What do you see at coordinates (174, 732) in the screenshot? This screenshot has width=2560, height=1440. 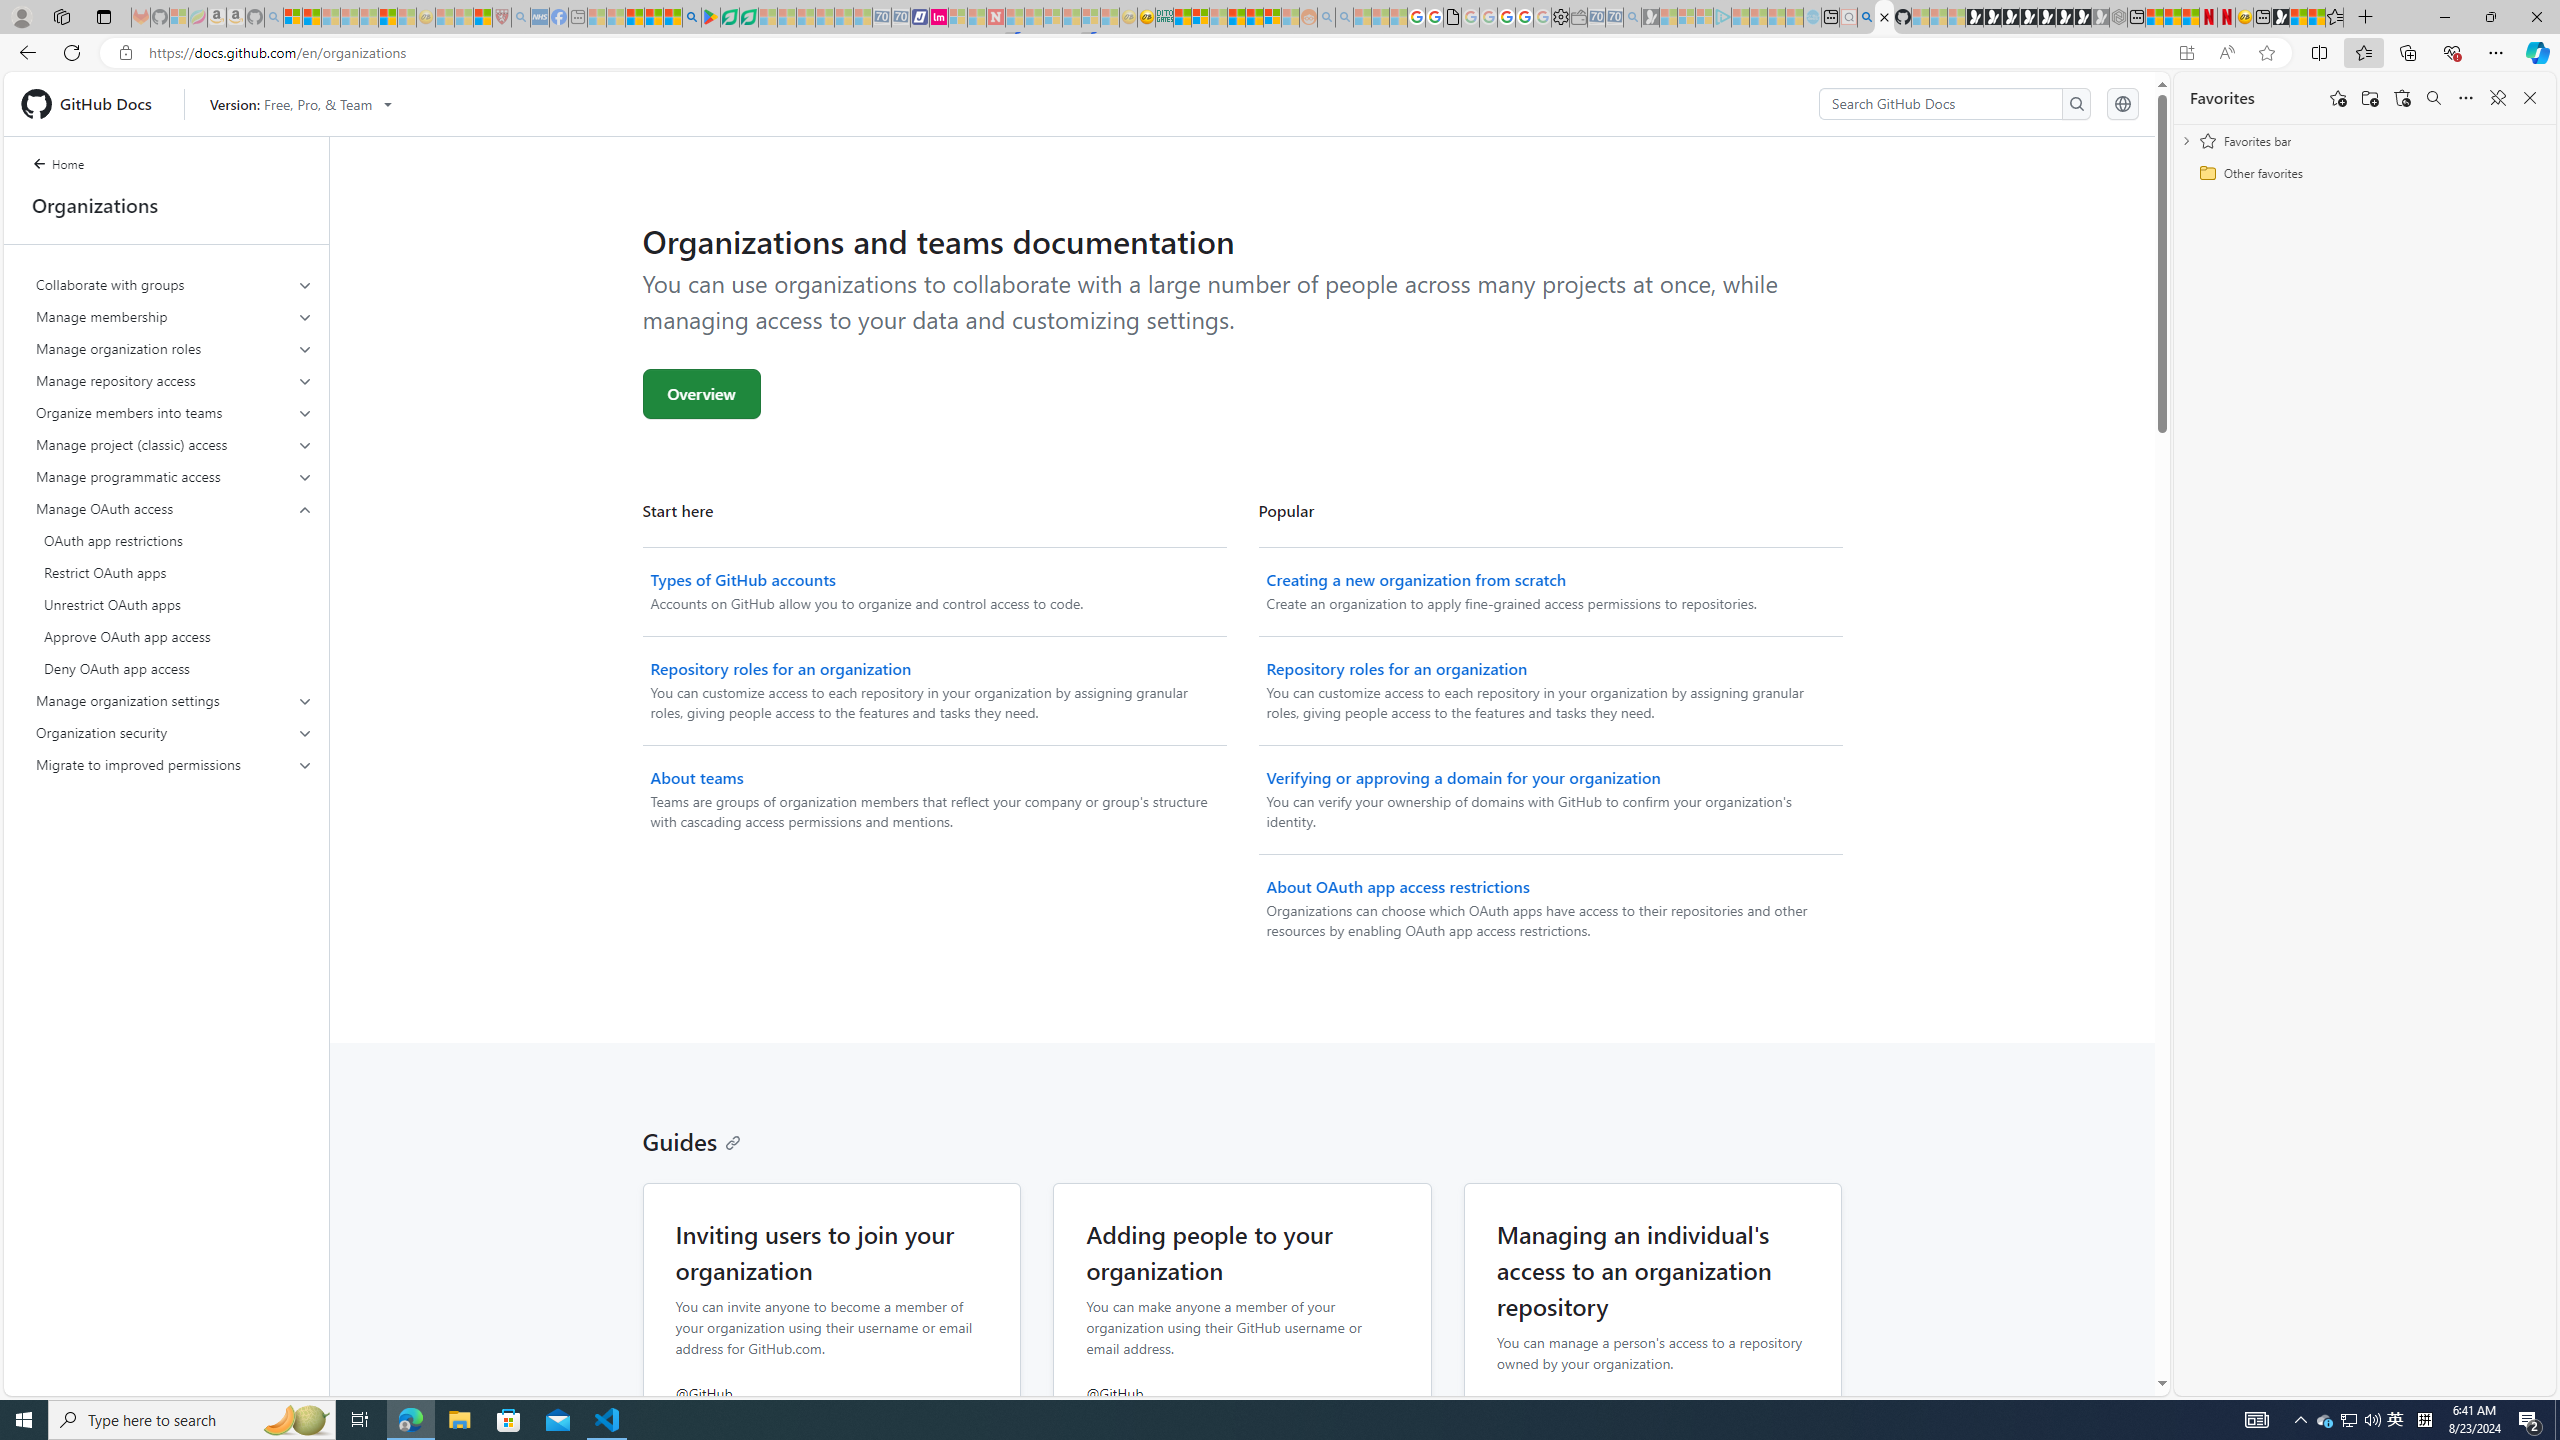 I see `Organization security` at bounding box center [174, 732].